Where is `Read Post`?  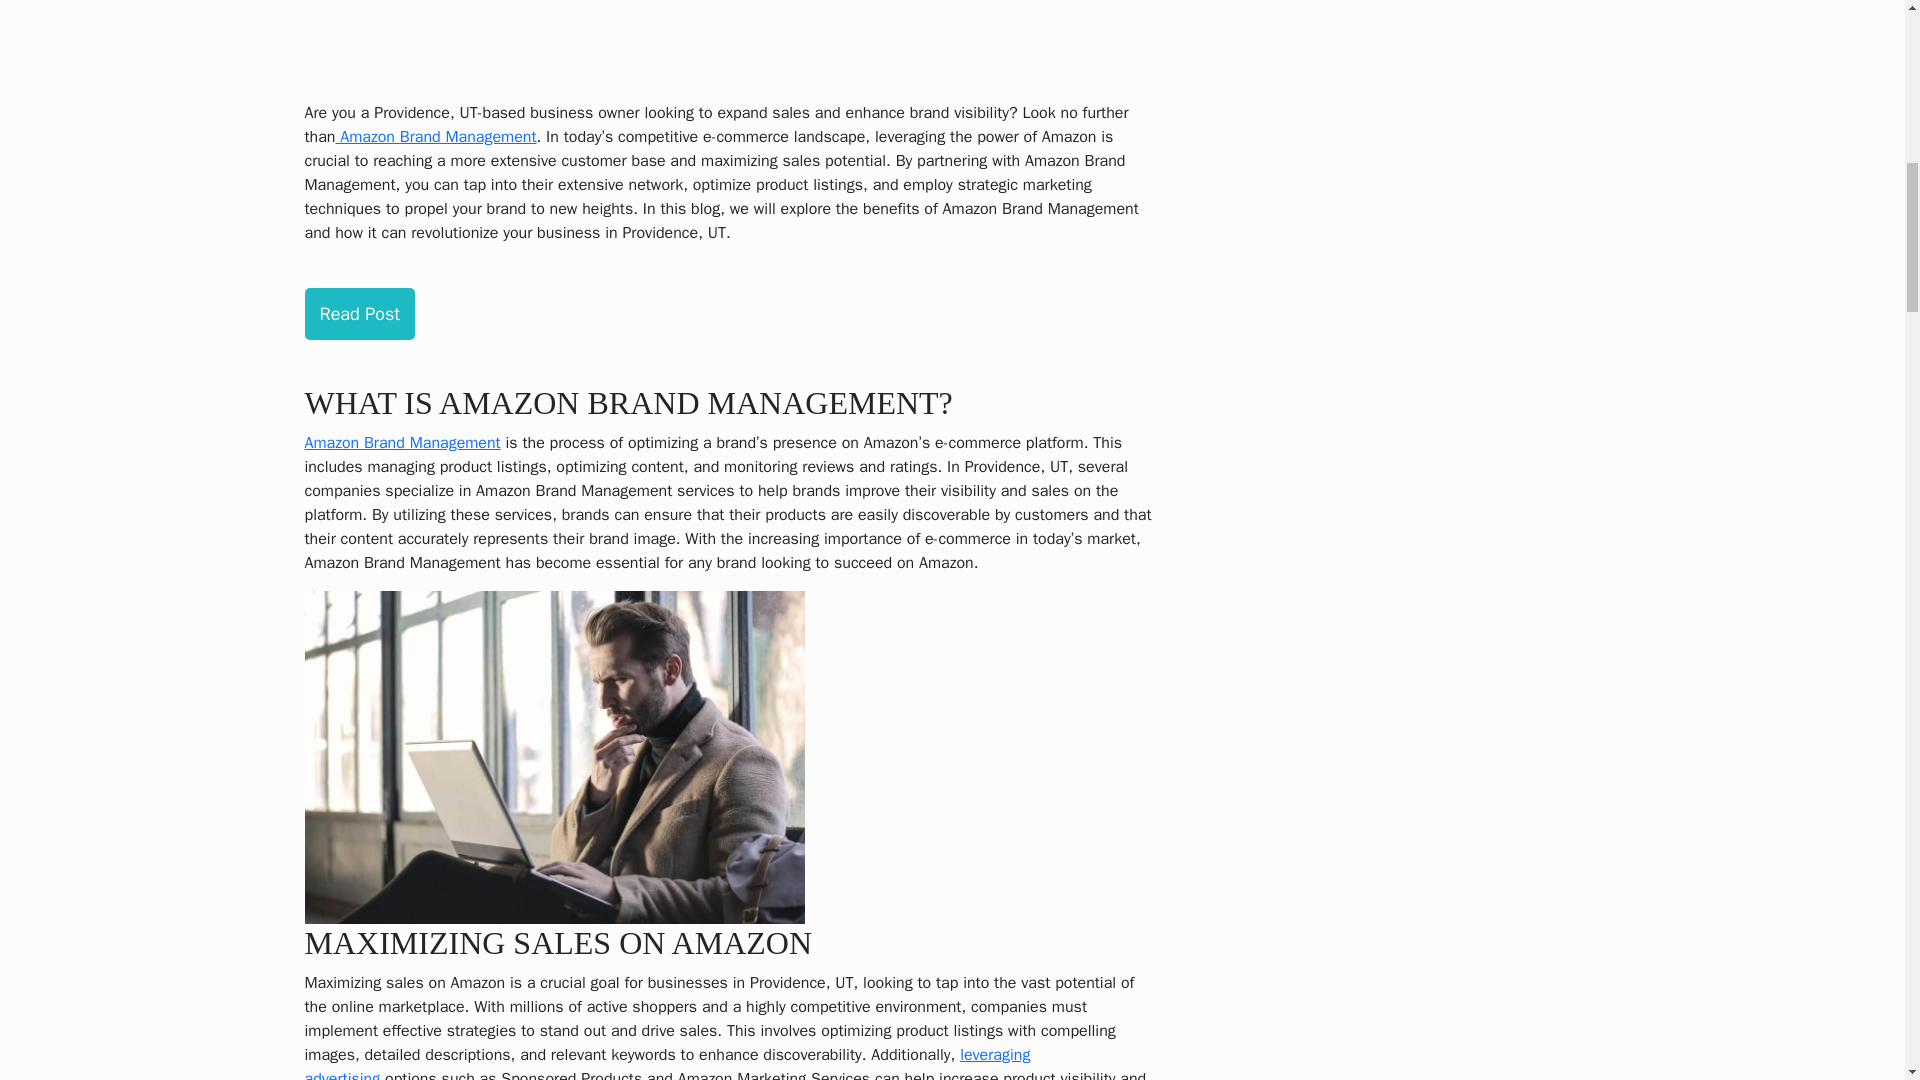 Read Post is located at coordinates (358, 314).